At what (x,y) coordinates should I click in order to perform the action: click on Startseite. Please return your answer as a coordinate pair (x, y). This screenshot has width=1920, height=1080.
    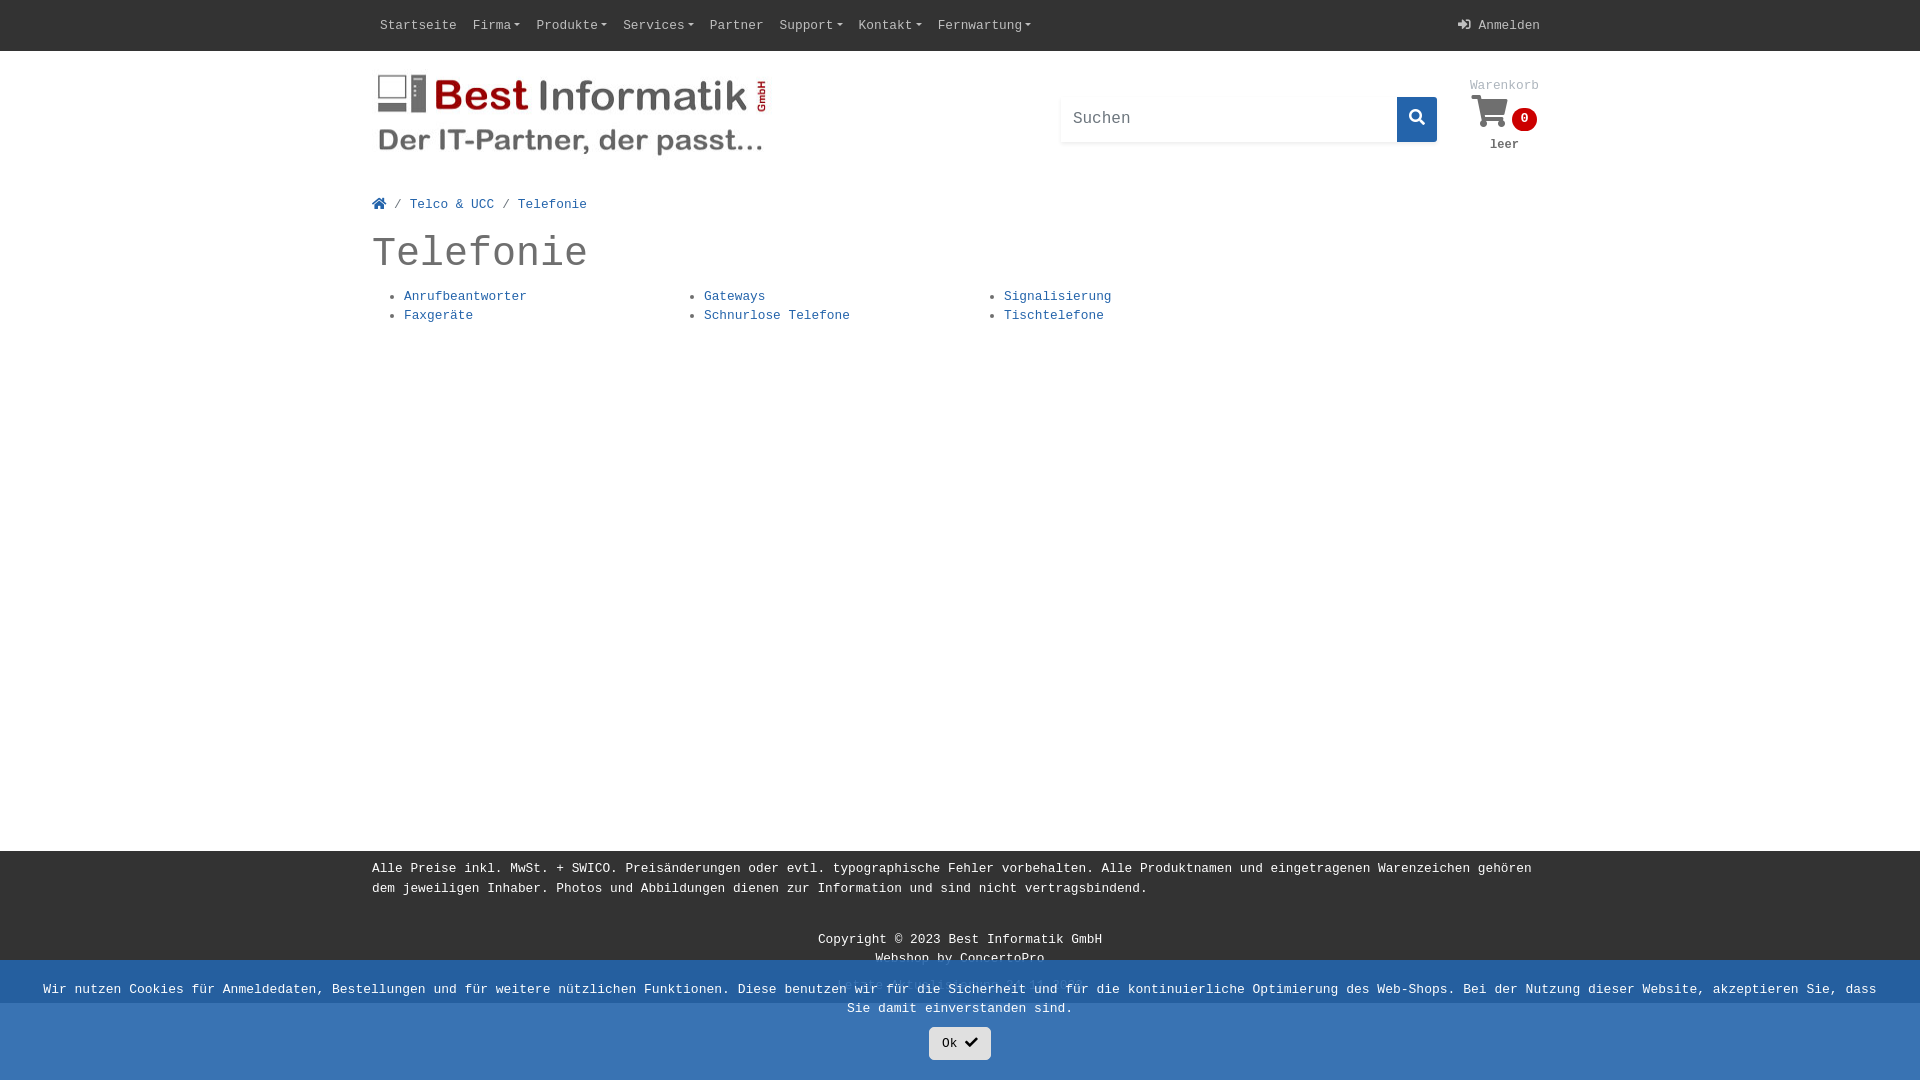
    Looking at the image, I should click on (418, 26).